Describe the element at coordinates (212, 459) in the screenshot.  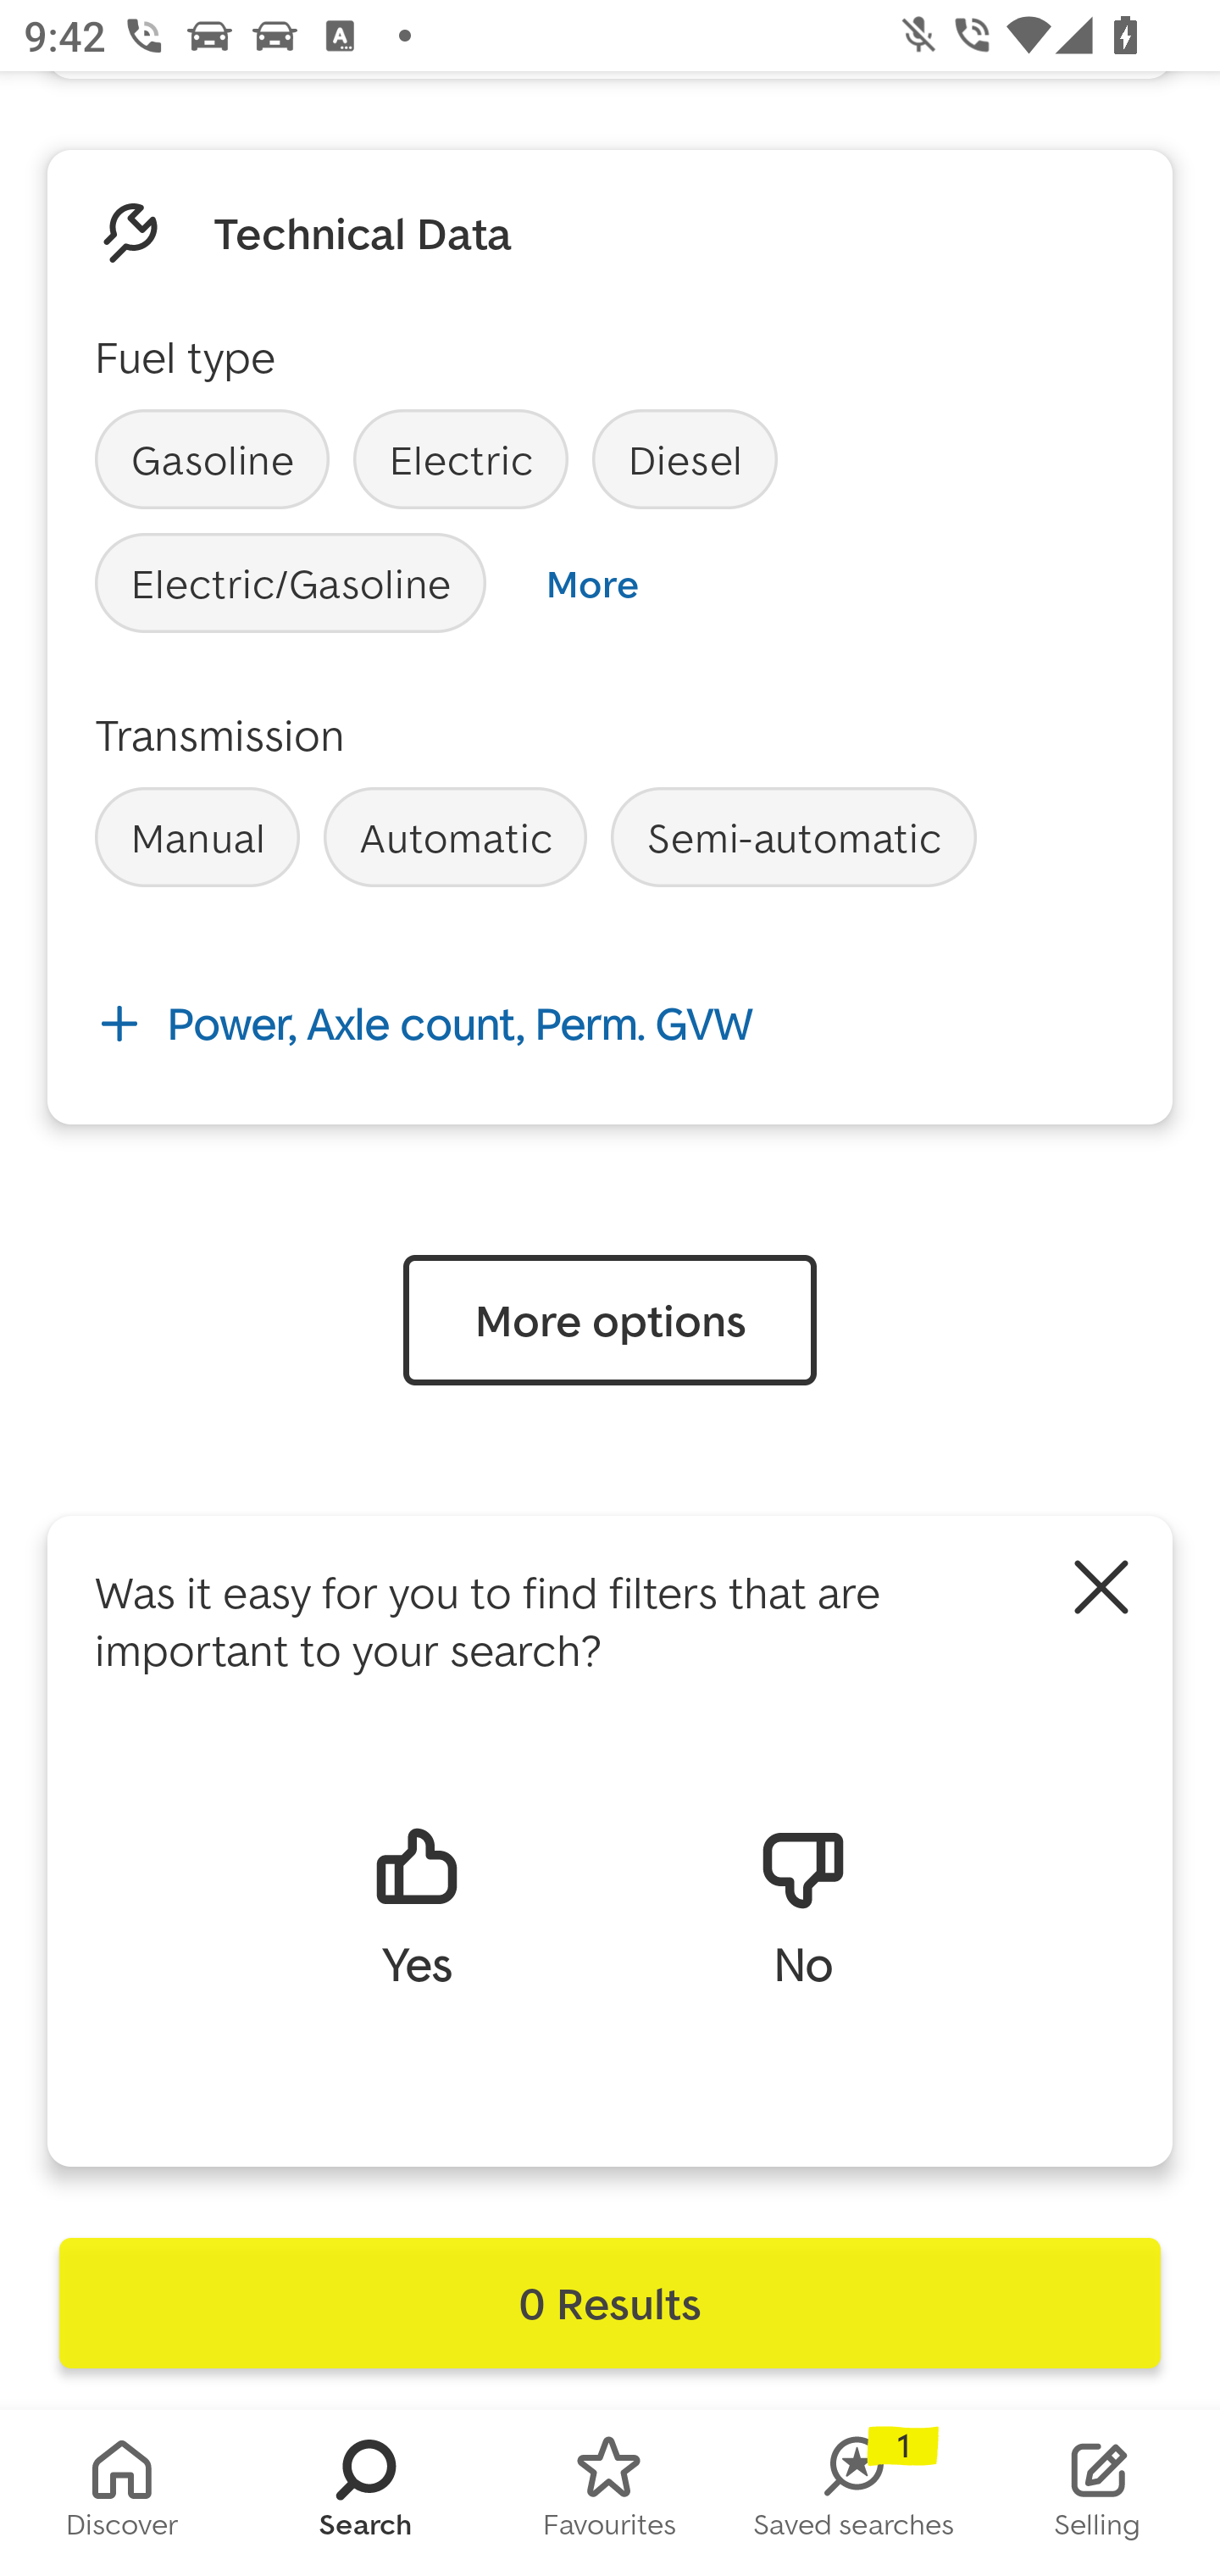
I see `Gasoline` at that location.